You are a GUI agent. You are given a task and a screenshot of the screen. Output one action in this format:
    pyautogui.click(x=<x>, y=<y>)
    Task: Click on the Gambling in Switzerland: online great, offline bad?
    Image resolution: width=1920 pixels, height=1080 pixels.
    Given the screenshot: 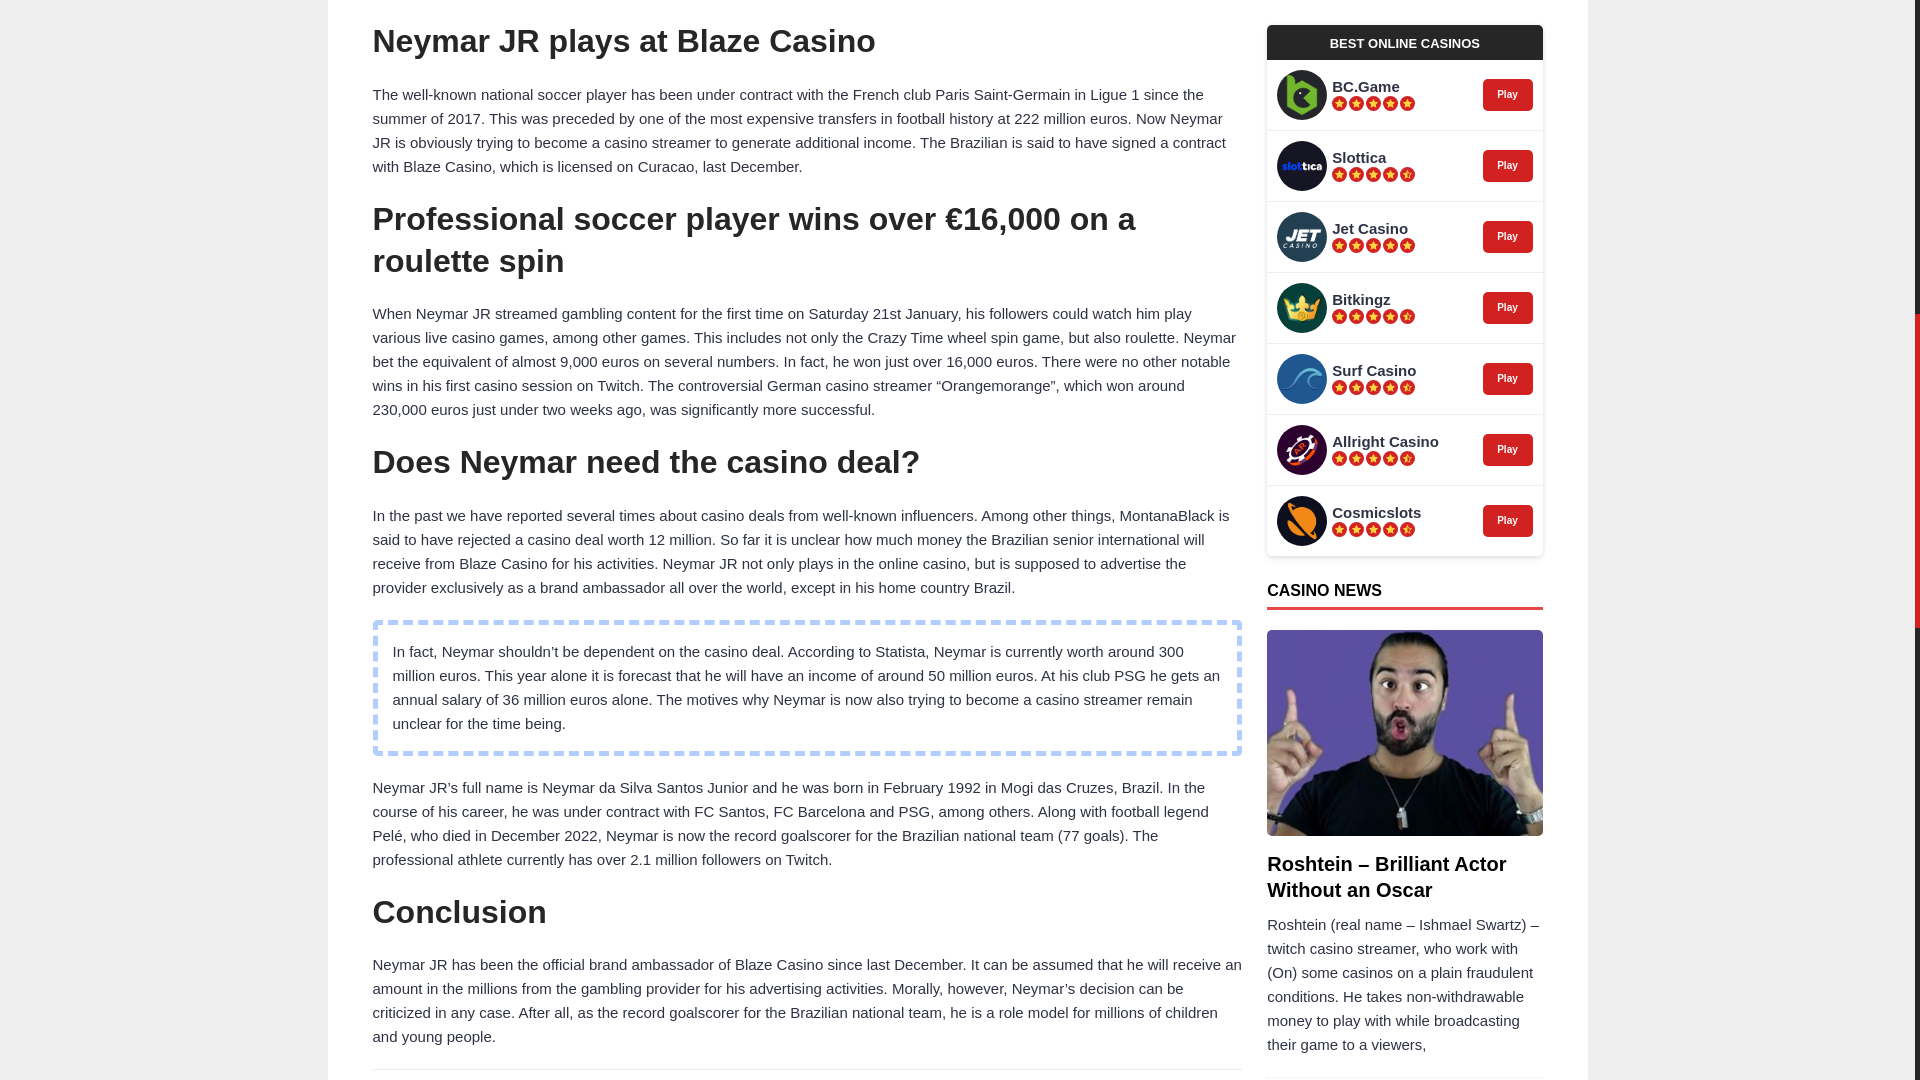 What is the action you would take?
    pyautogui.click(x=1451, y=484)
    